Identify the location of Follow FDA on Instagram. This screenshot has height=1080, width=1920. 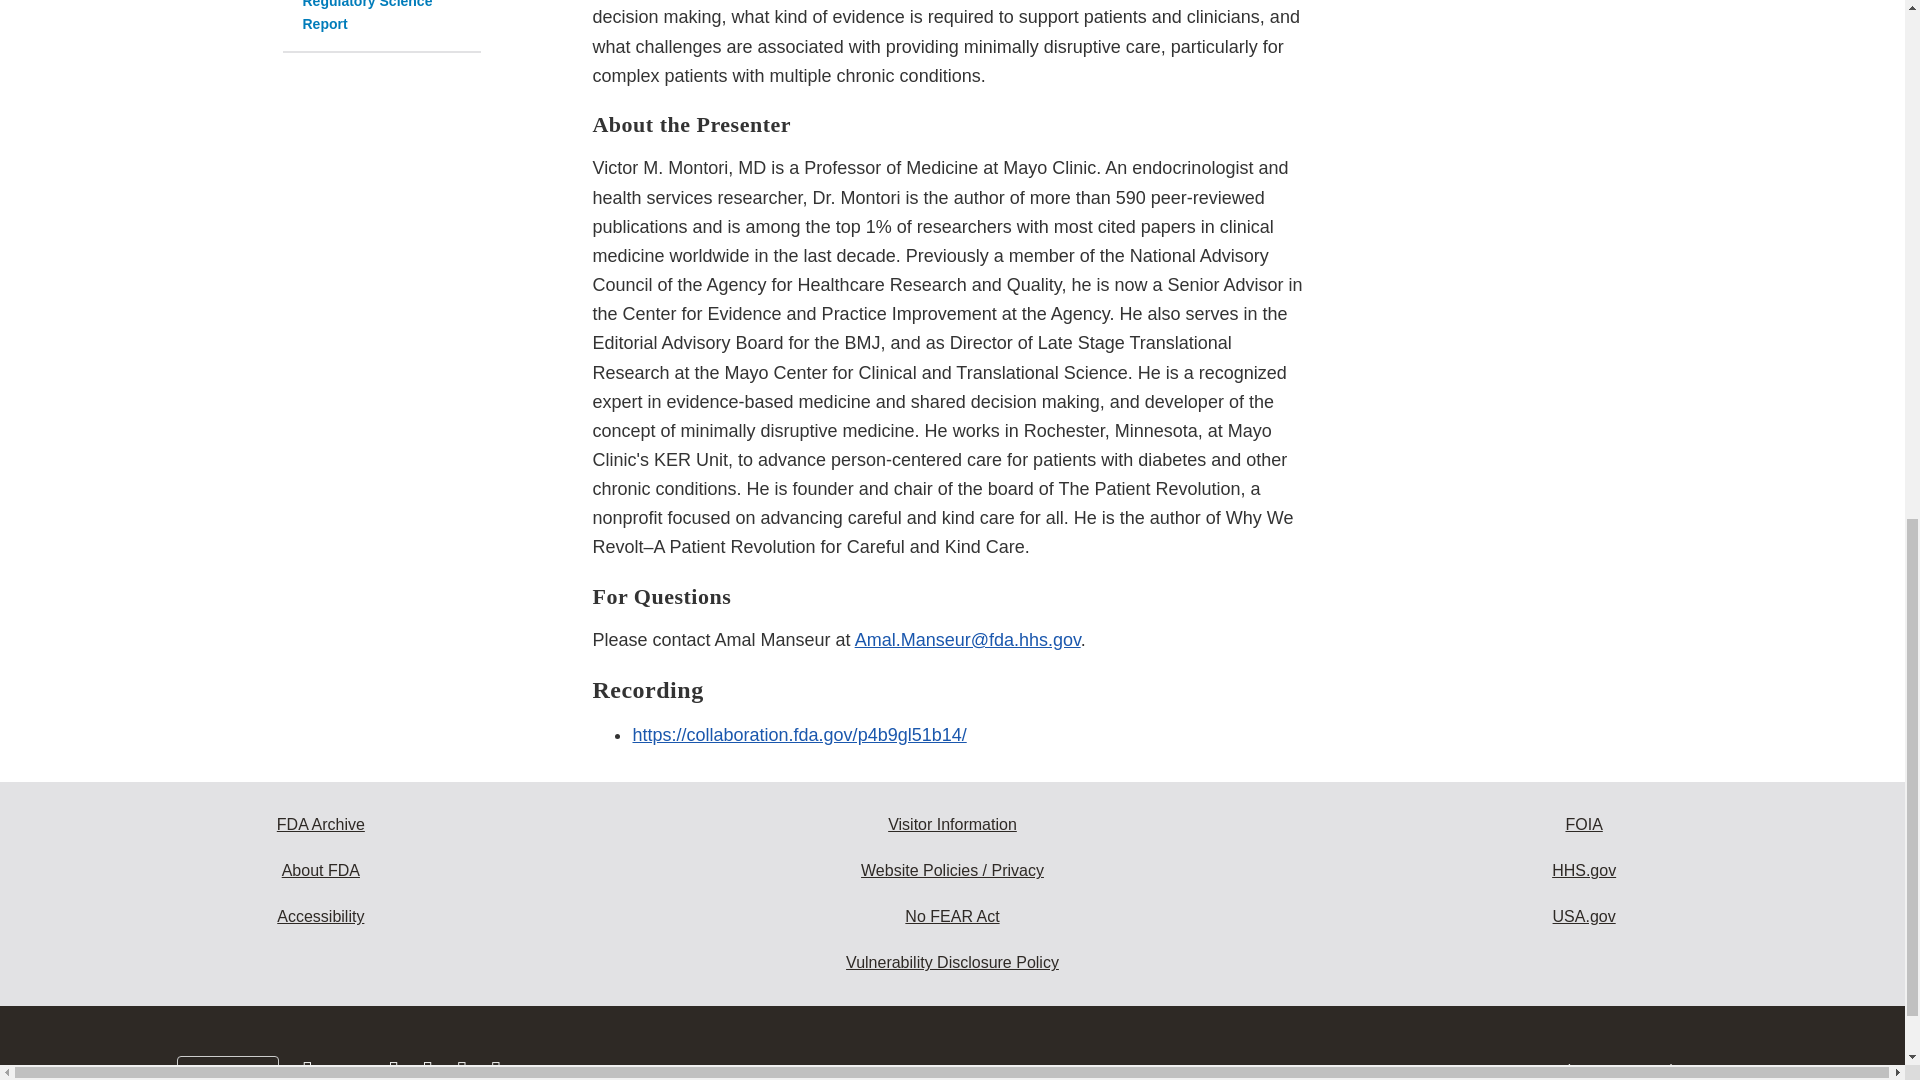
(395, 1074).